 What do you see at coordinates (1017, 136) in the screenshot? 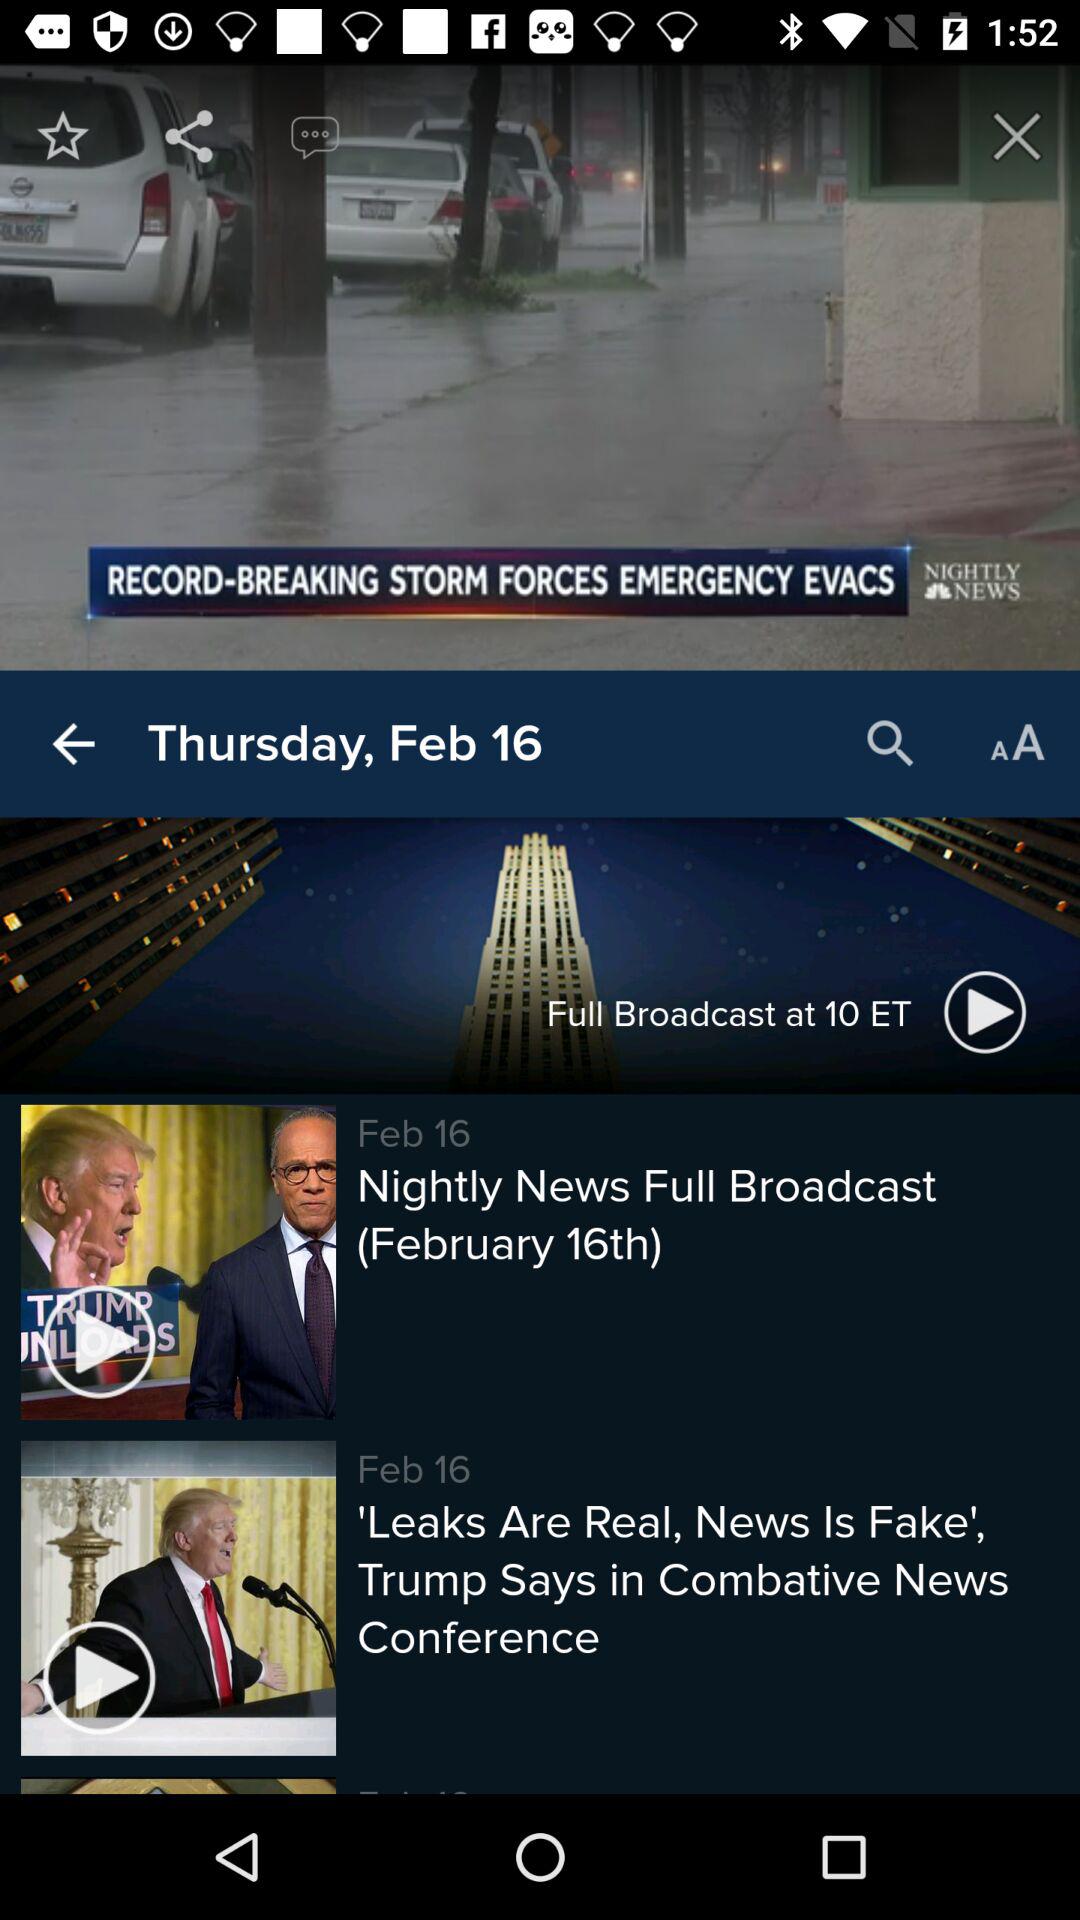
I see `collapse the image` at bounding box center [1017, 136].